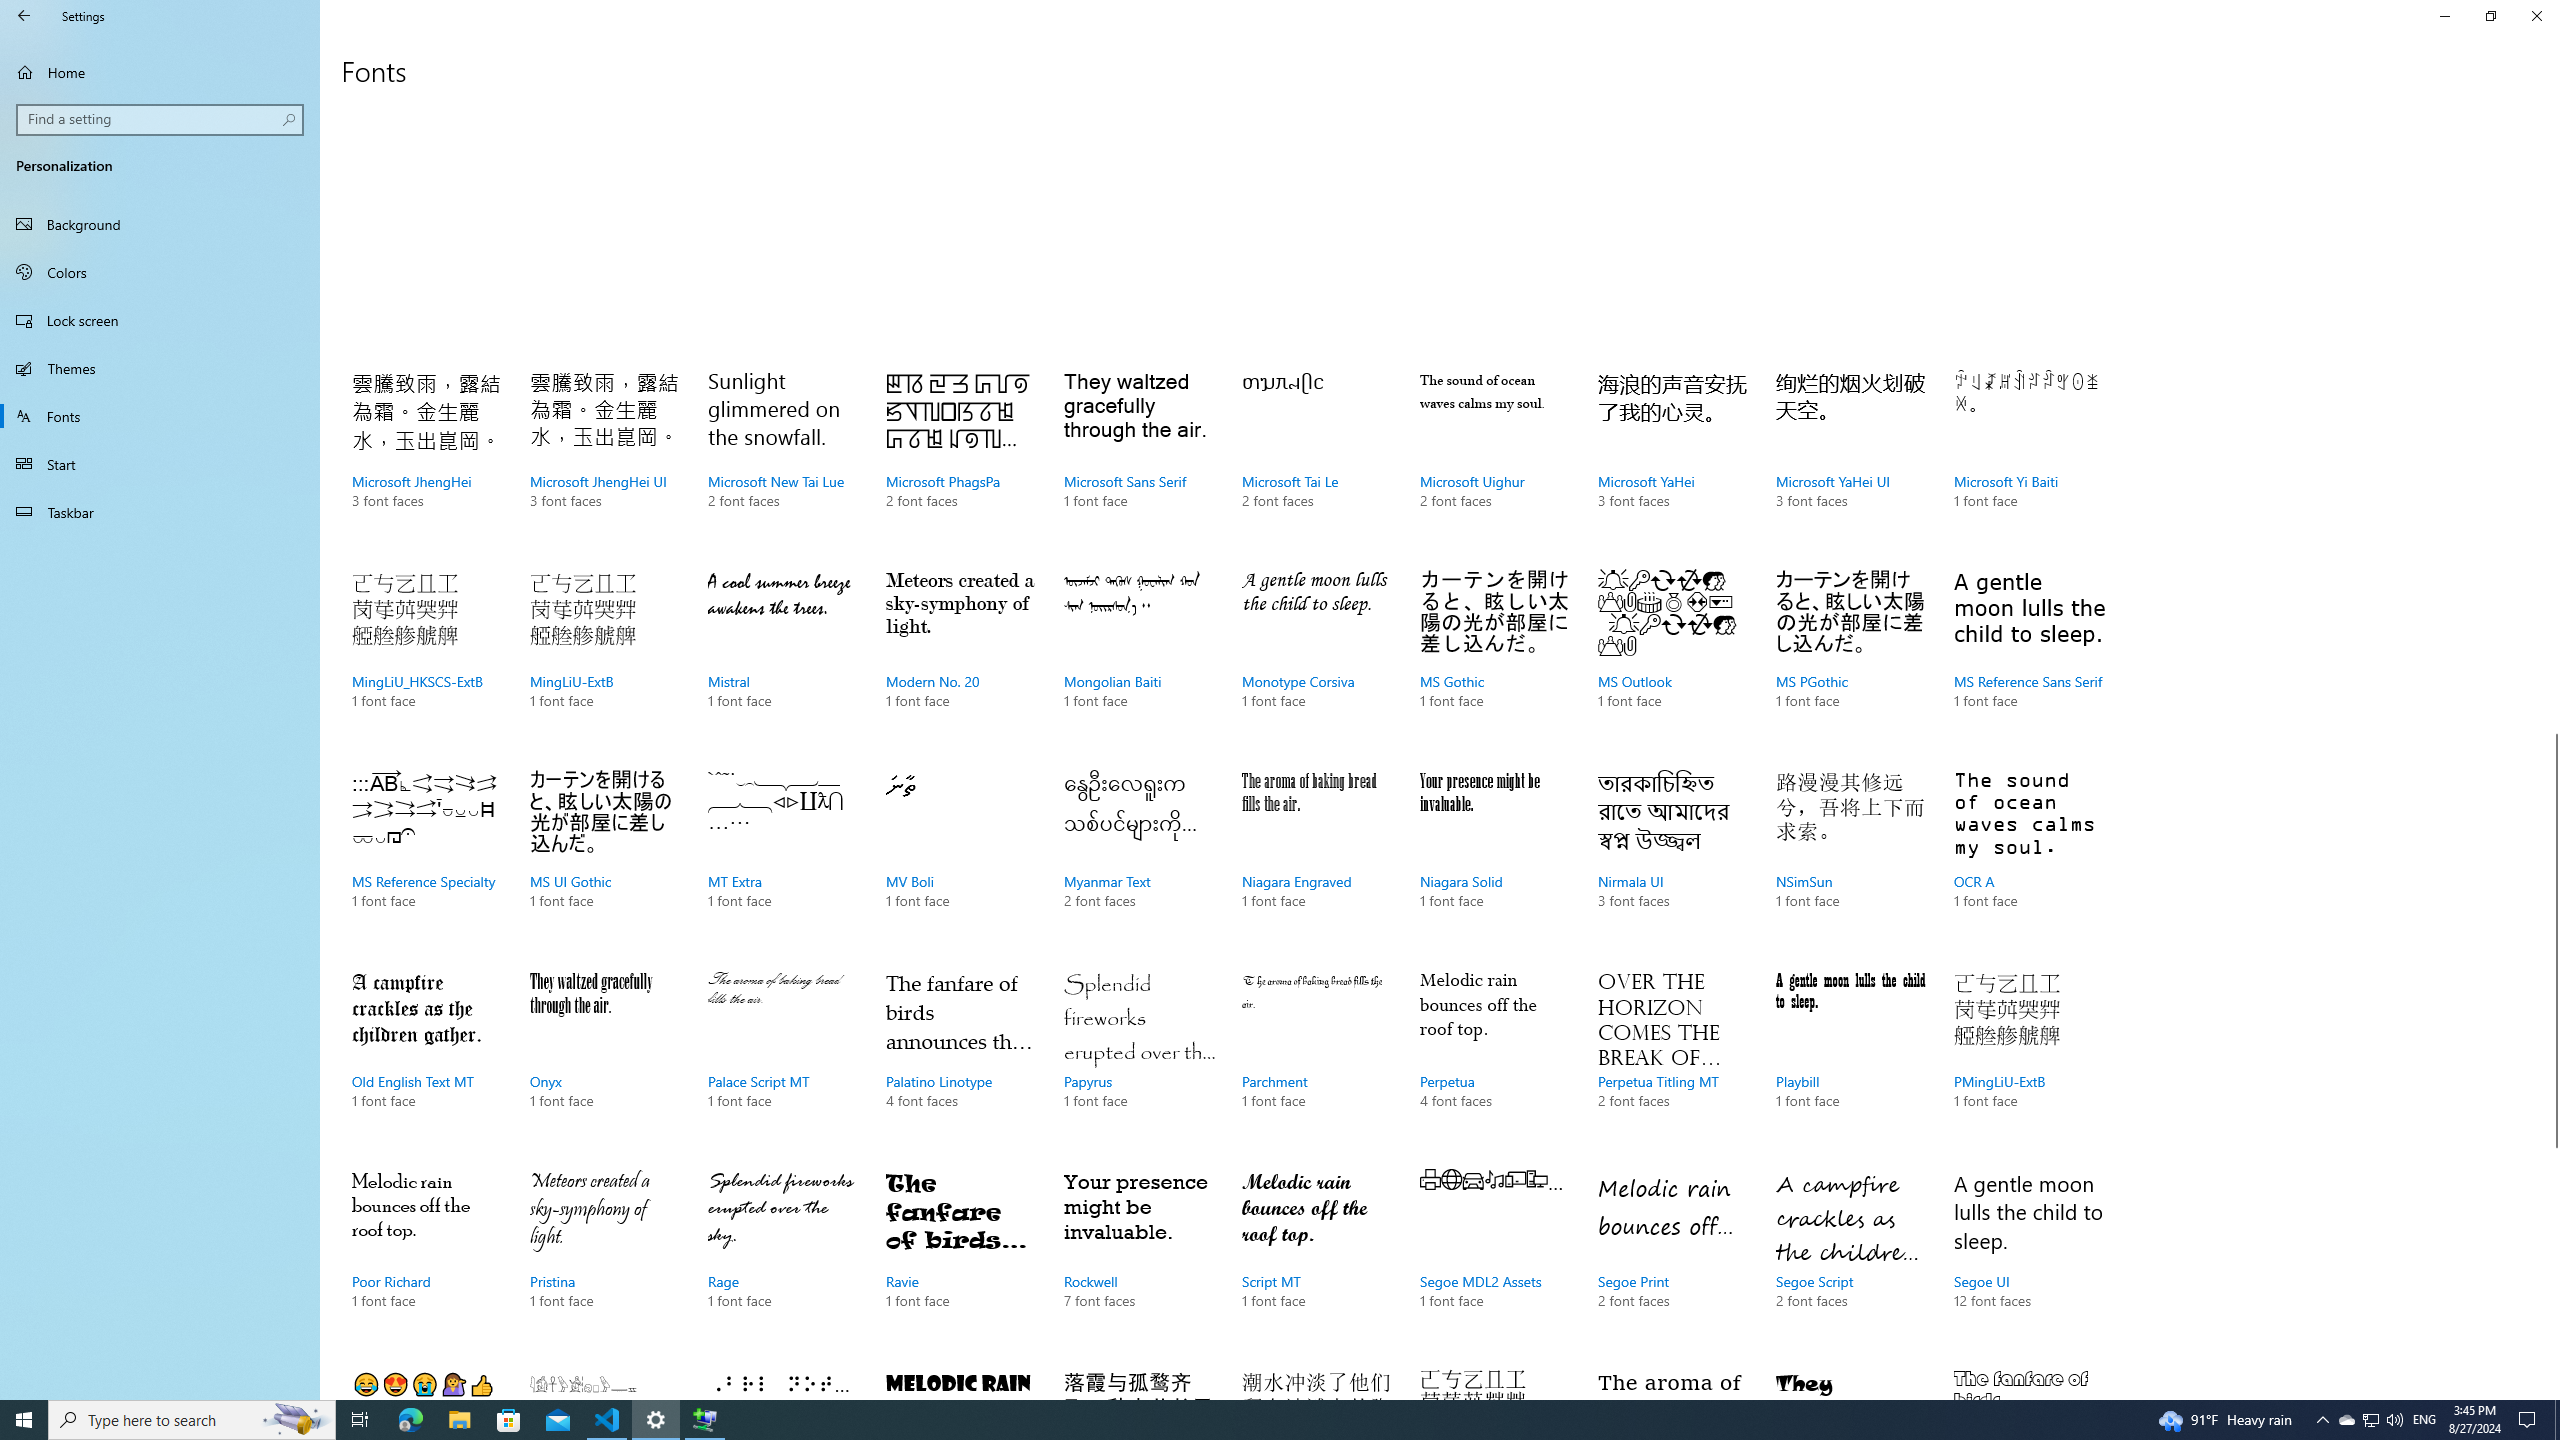 This screenshot has height=1440, width=2560. I want to click on Mongolian Baiti, 1 font face, so click(1138, 660).